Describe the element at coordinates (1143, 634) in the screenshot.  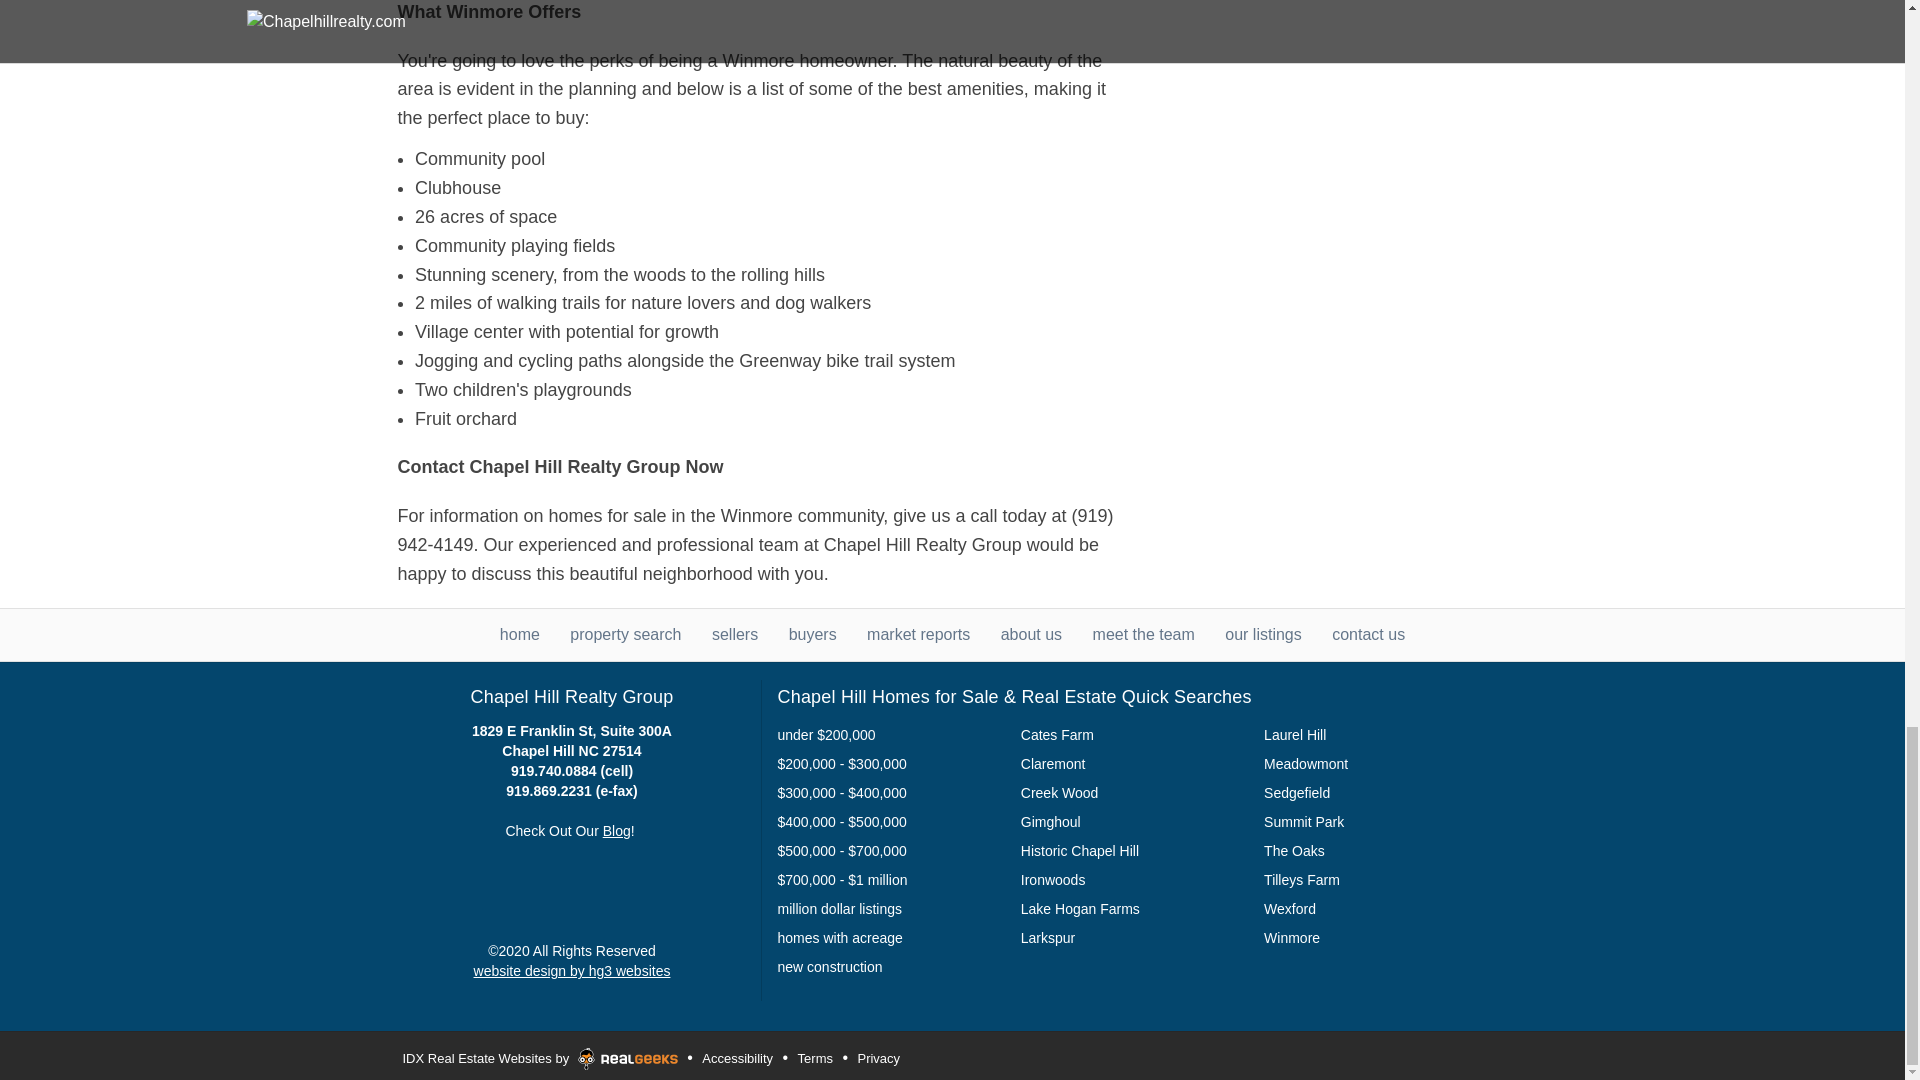
I see `meet the team` at that location.